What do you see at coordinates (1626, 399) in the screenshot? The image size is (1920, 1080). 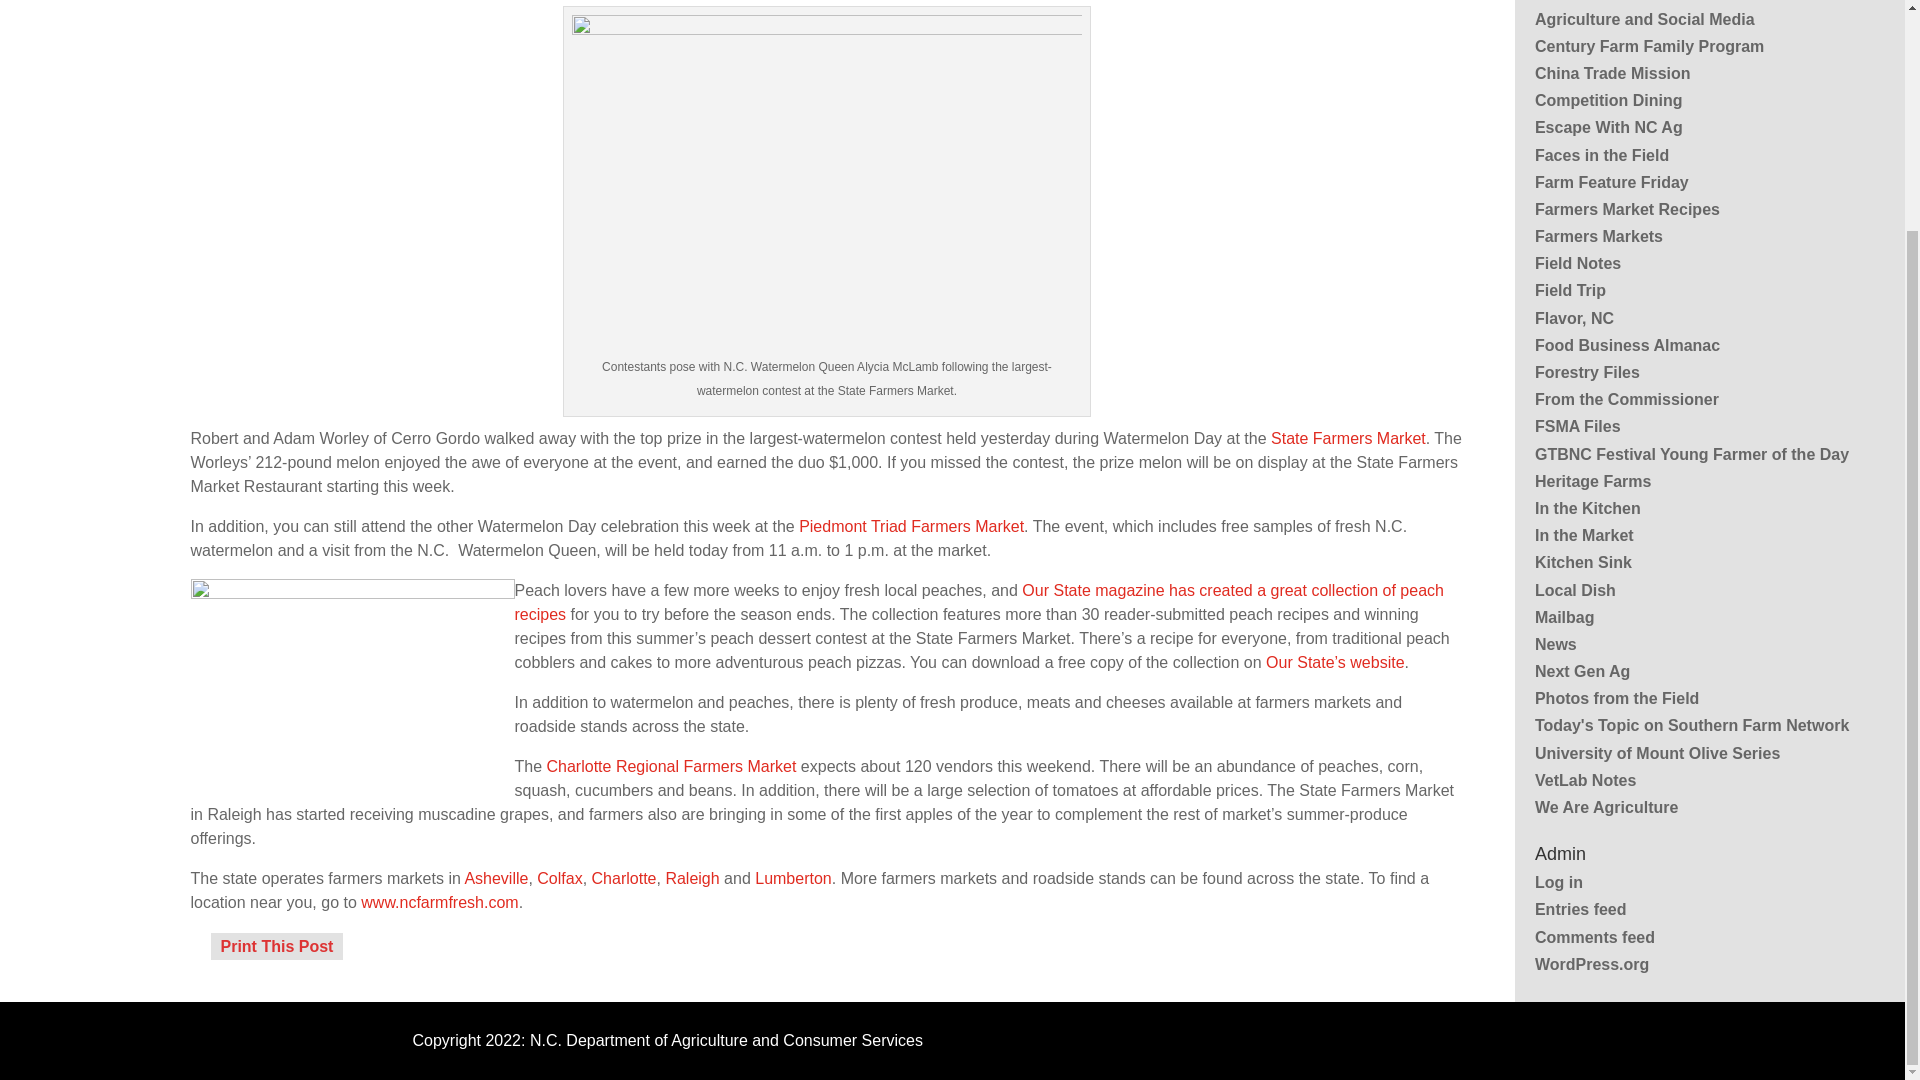 I see `From the Commissioner` at bounding box center [1626, 399].